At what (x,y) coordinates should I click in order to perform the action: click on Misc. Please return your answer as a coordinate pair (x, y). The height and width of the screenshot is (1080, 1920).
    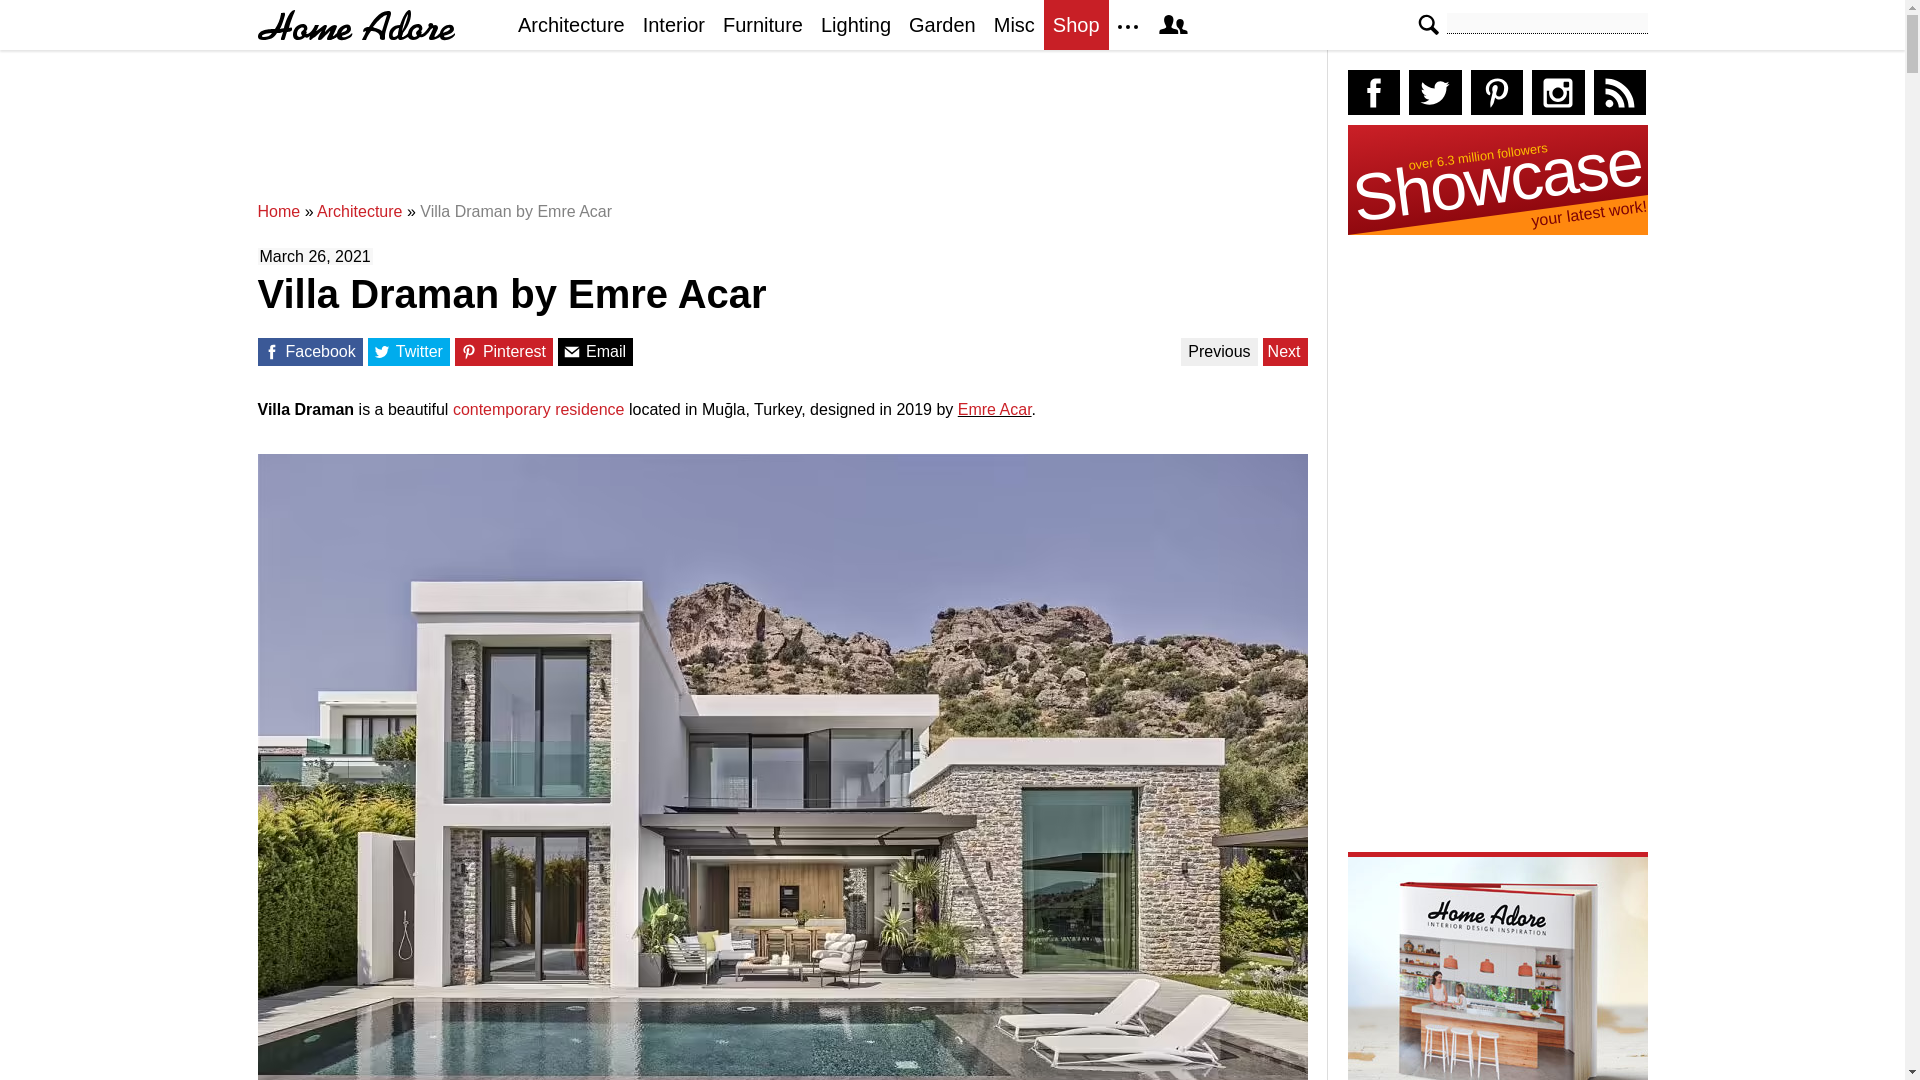
    Looking at the image, I should click on (1014, 24).